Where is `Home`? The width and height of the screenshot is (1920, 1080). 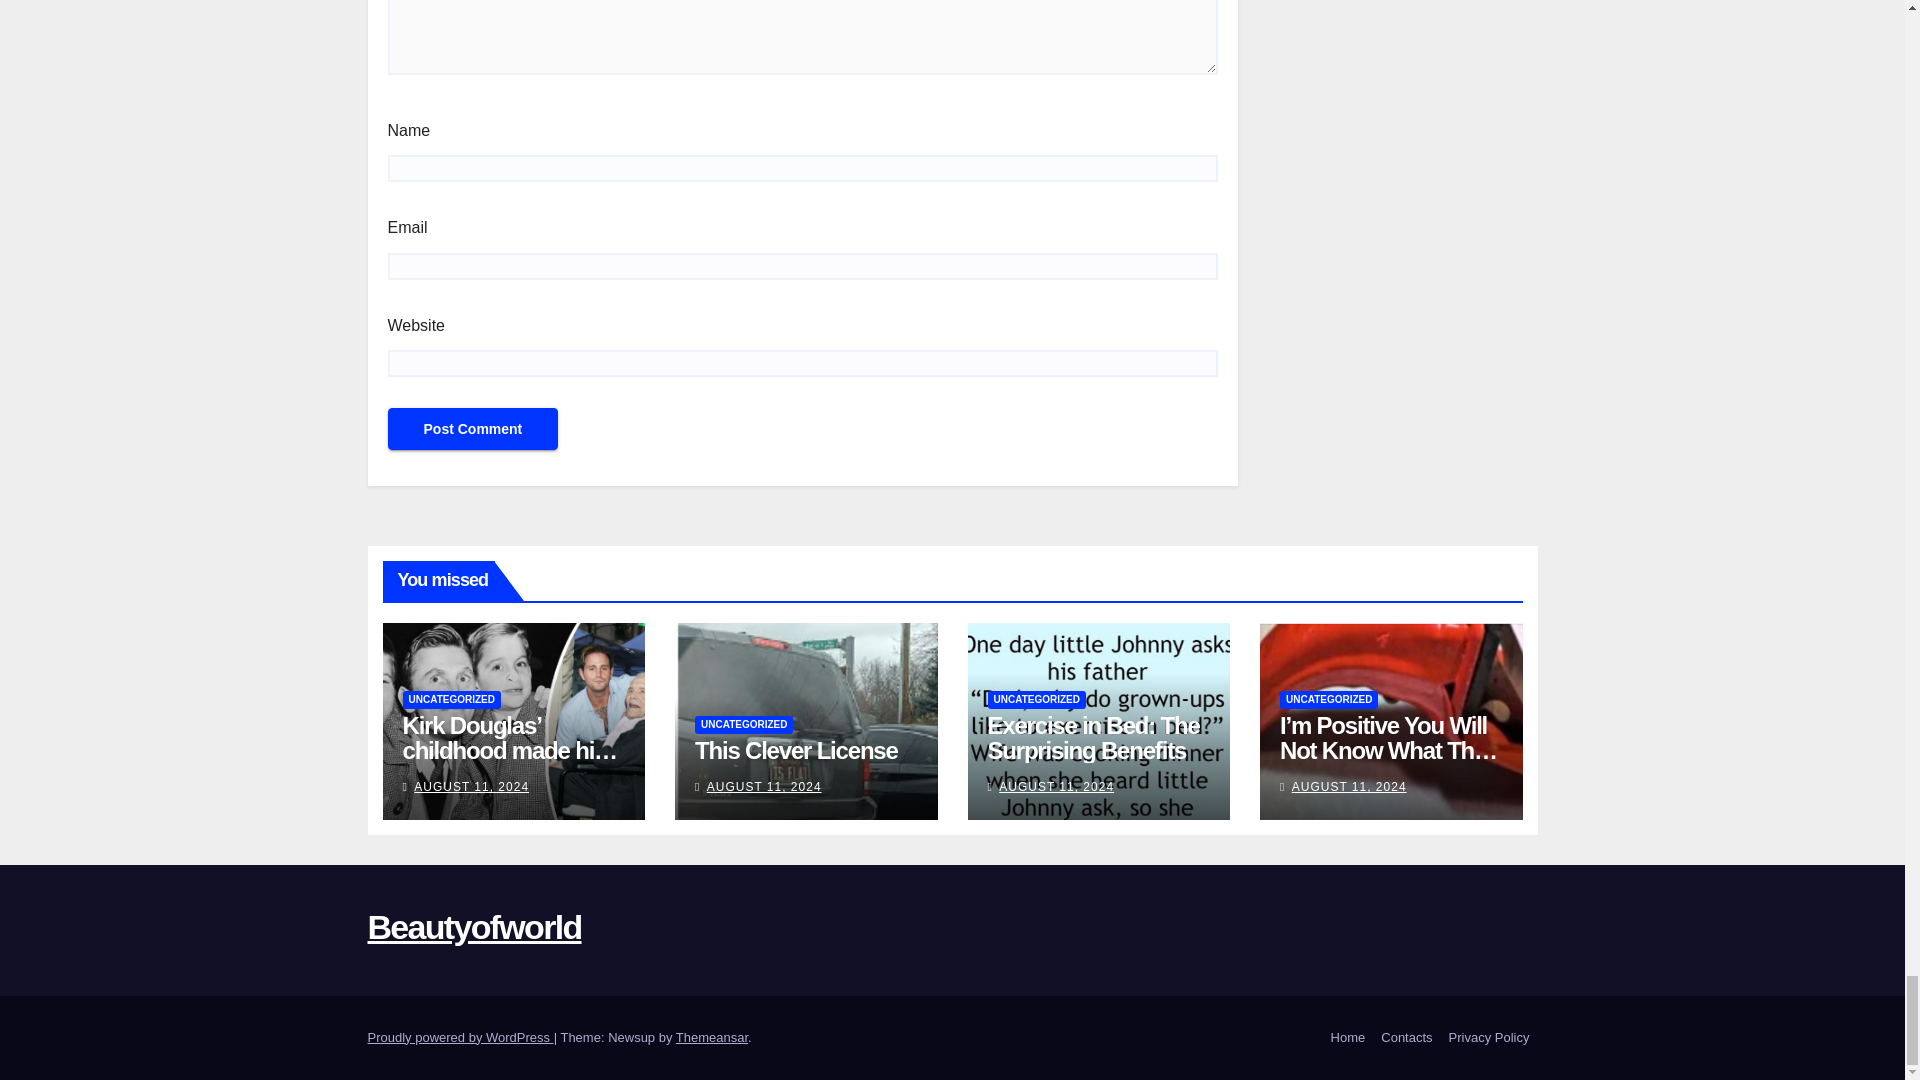 Home is located at coordinates (1348, 1038).